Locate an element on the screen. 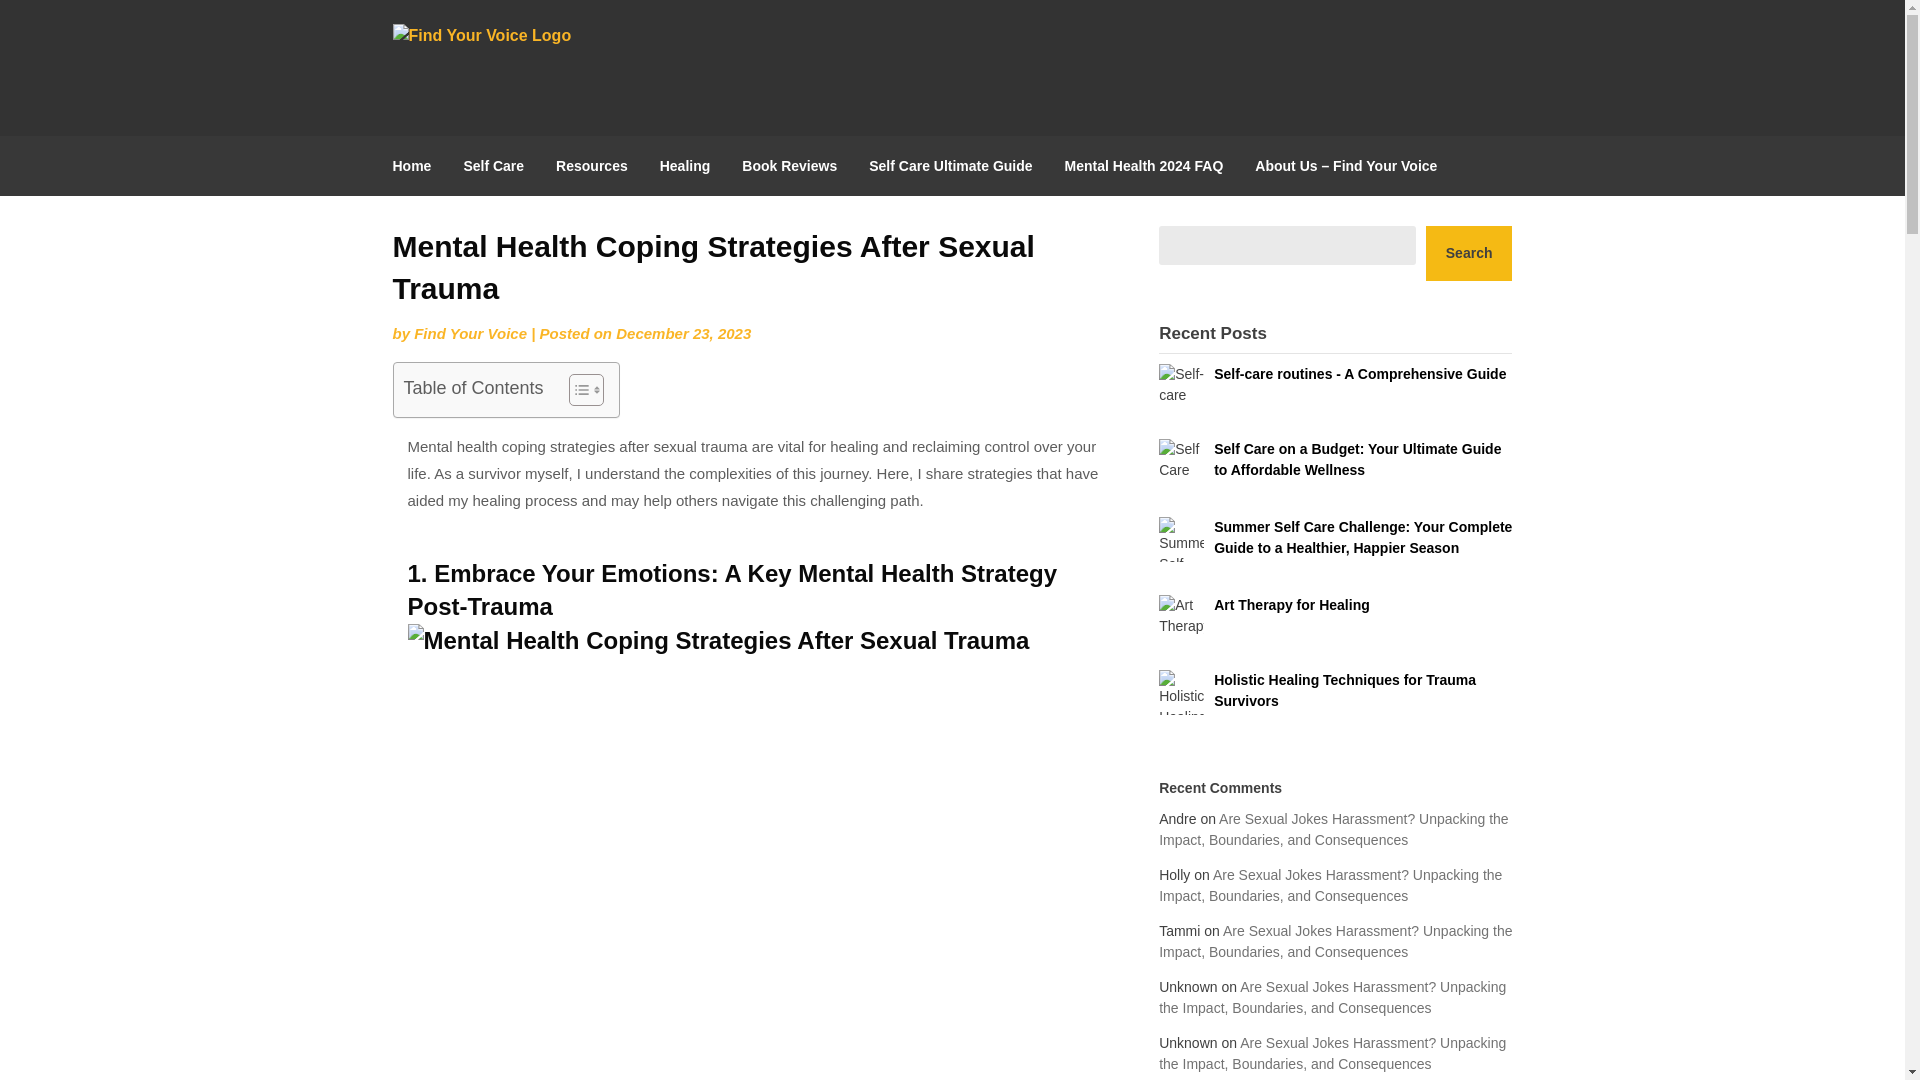 The width and height of the screenshot is (1920, 1080). Self-care routines - A Comprehensive Guide is located at coordinates (1359, 374).